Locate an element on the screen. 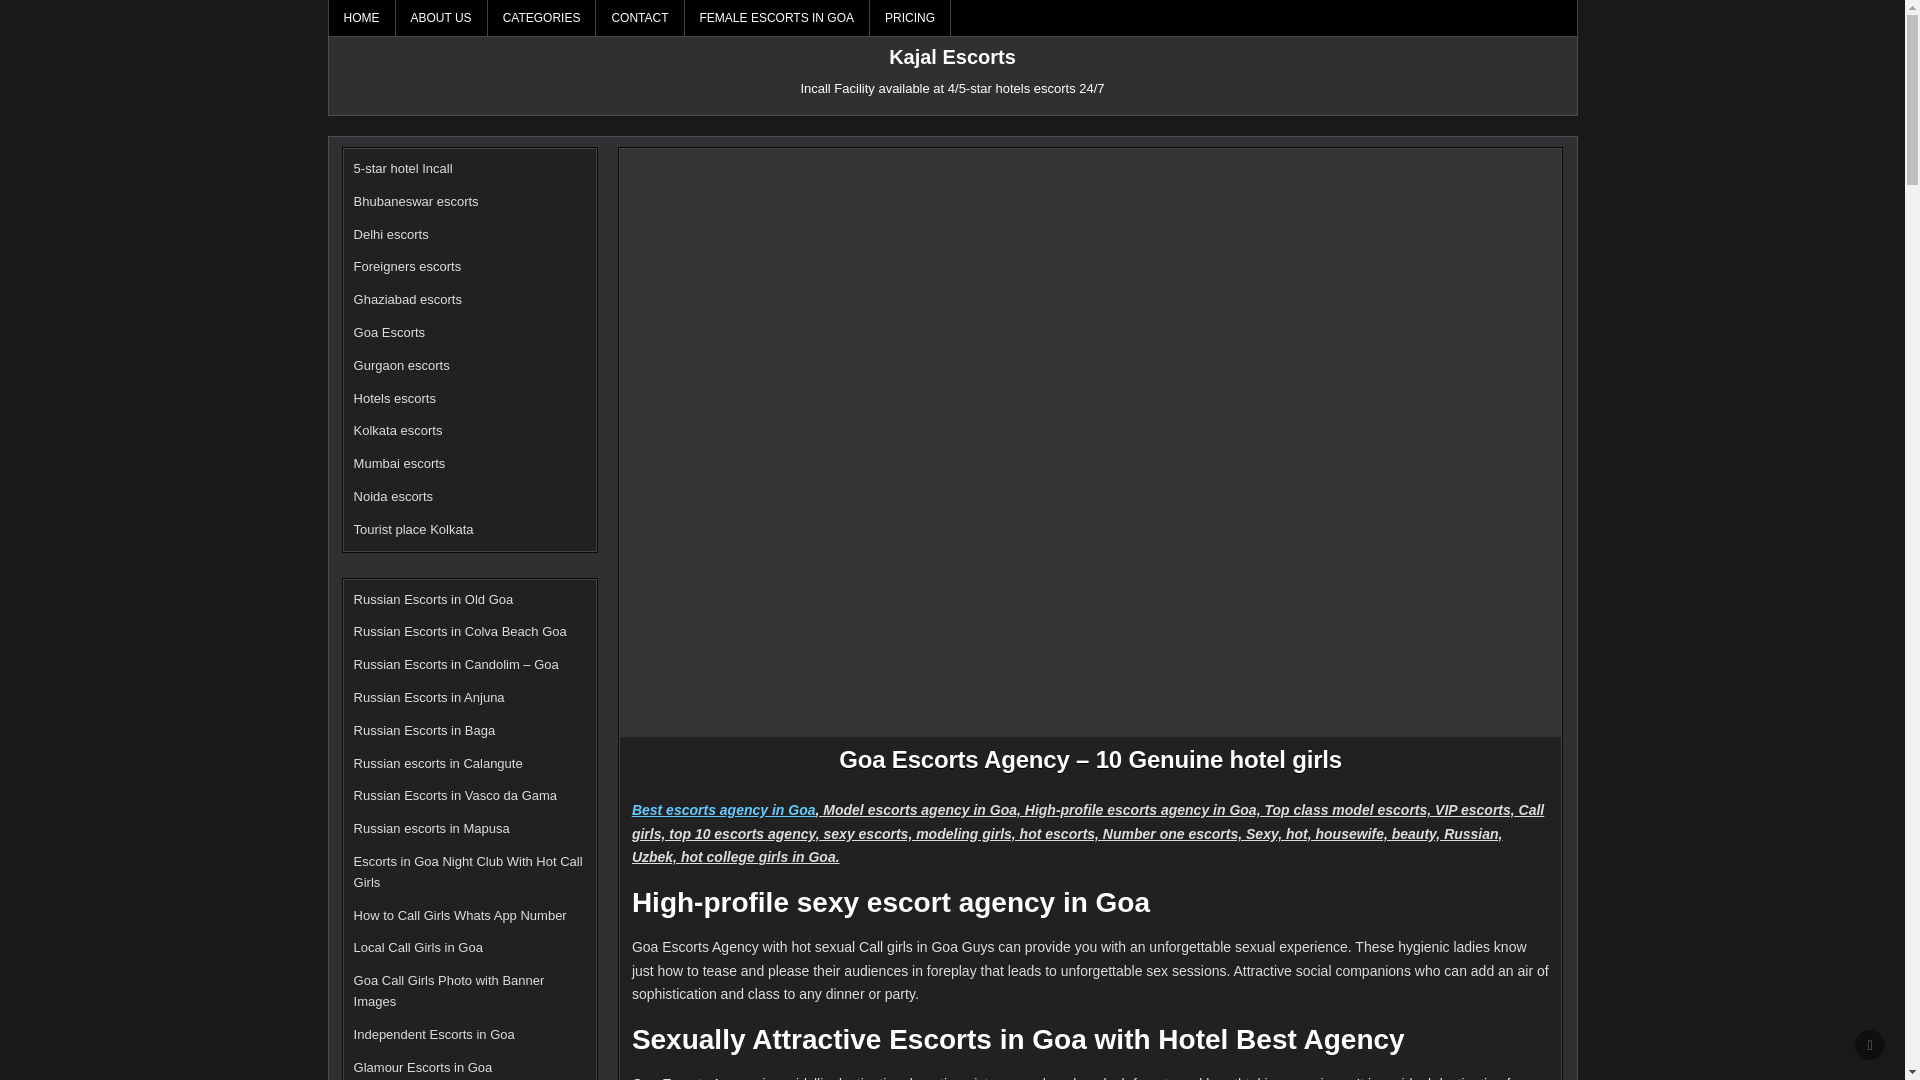  Kolkata escorts is located at coordinates (398, 430).